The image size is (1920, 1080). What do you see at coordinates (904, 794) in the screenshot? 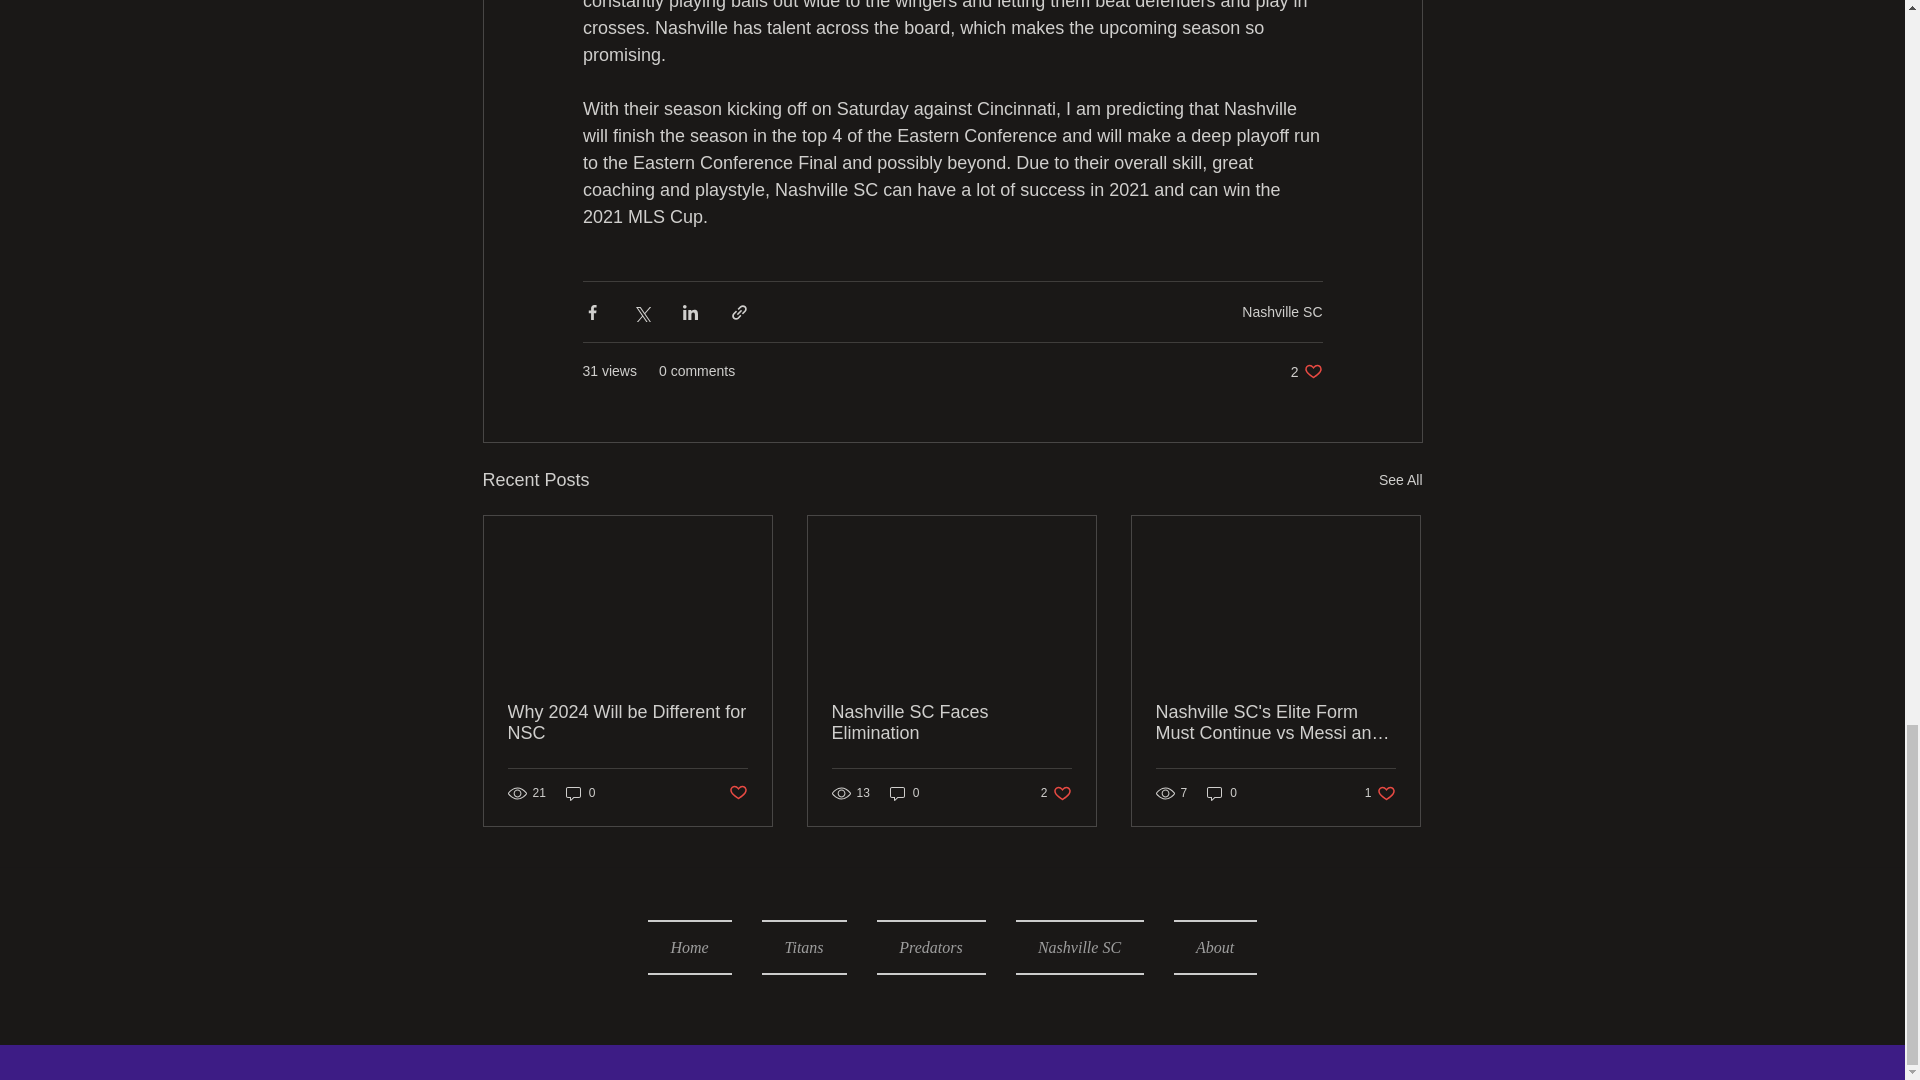
I see `Post not marked as liked` at bounding box center [904, 794].